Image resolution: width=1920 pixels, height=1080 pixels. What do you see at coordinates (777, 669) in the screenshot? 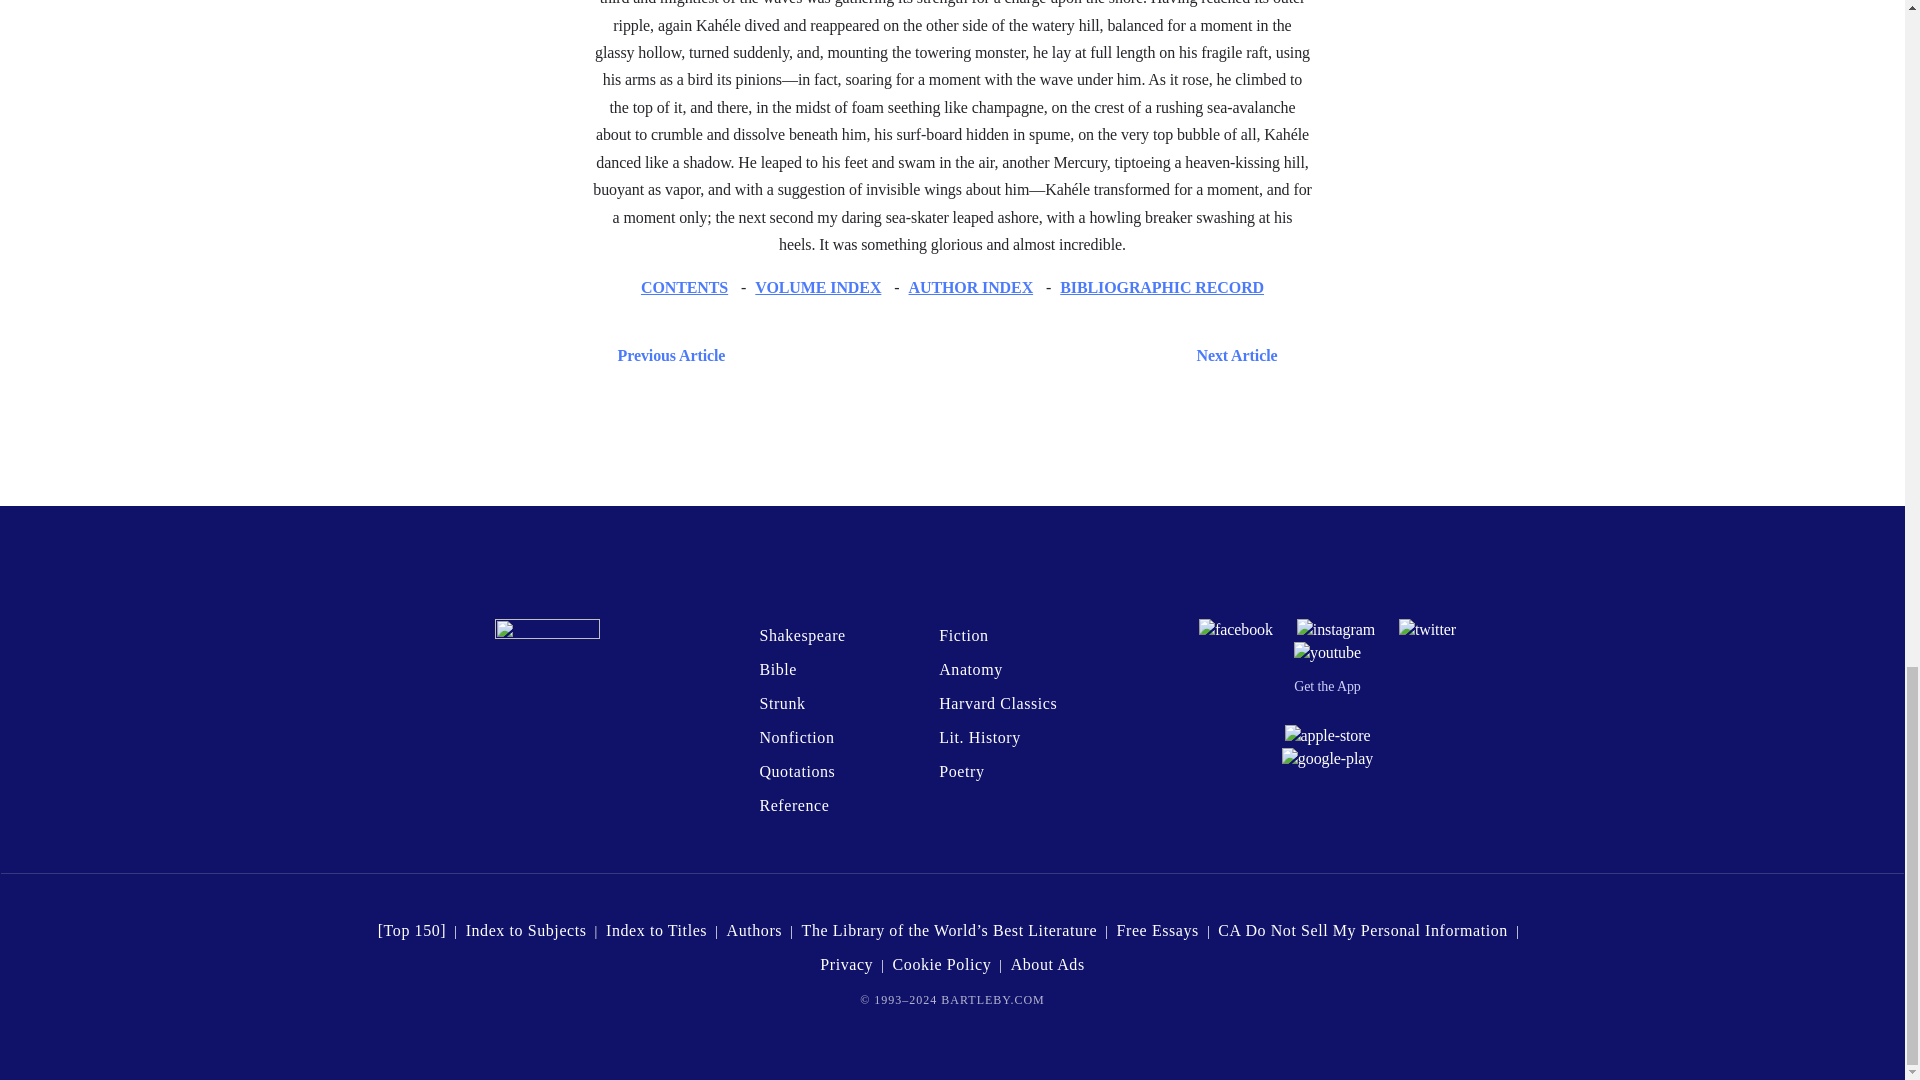
I see `Bible` at bounding box center [777, 669].